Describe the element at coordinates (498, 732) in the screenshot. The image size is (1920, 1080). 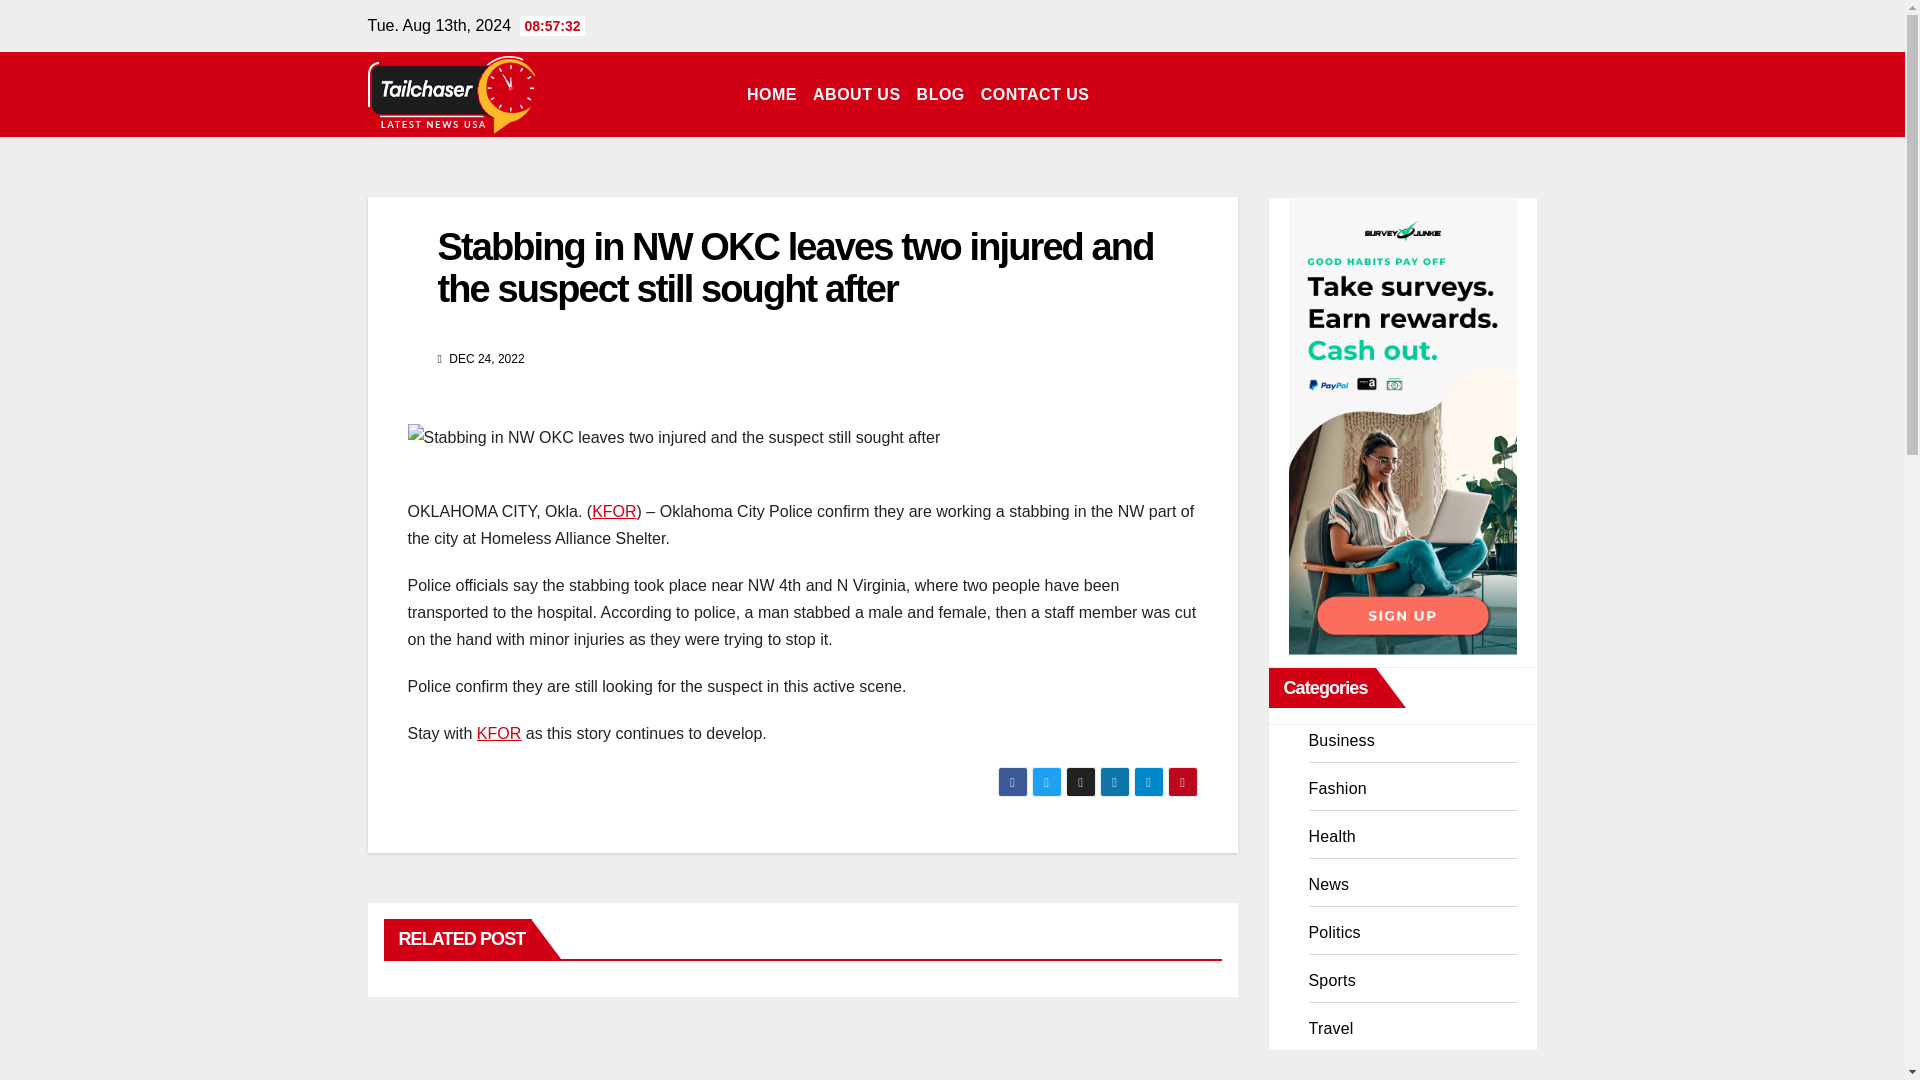
I see `KFOR` at that location.